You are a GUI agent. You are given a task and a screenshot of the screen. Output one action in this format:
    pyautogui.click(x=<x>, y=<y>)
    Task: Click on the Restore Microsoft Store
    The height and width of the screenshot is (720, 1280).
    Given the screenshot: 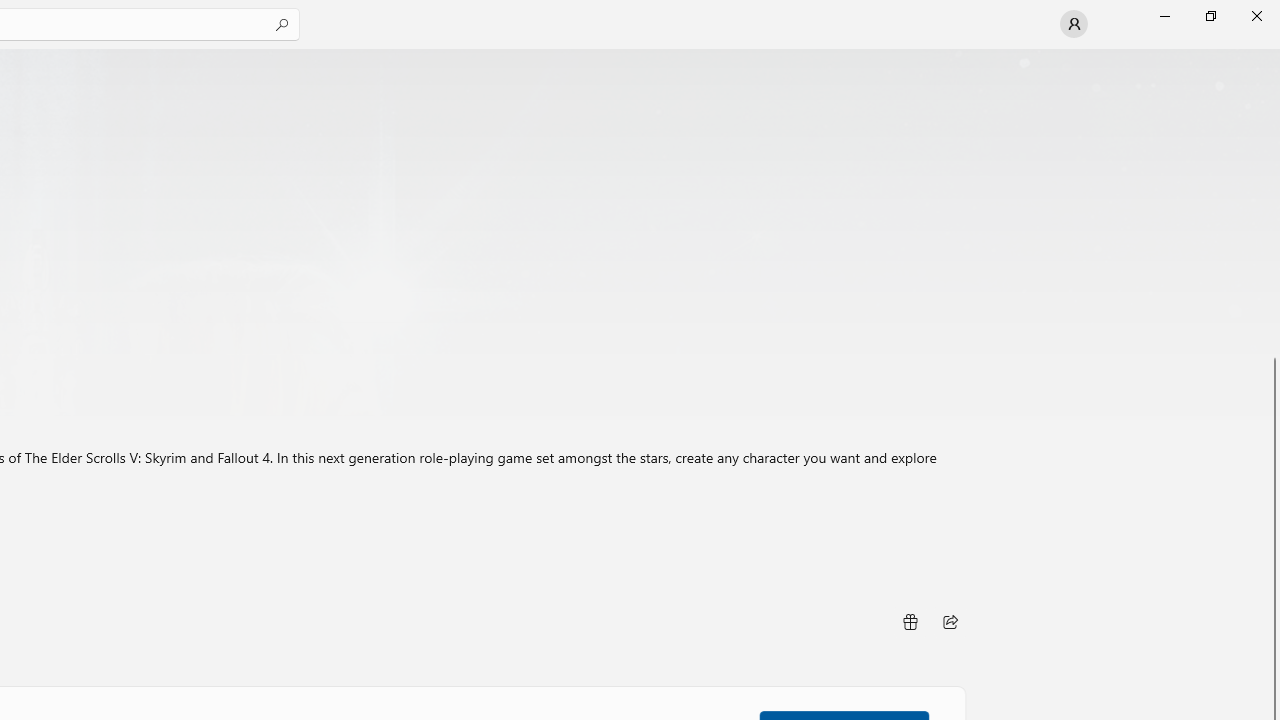 What is the action you would take?
    pyautogui.click(x=1210, y=16)
    